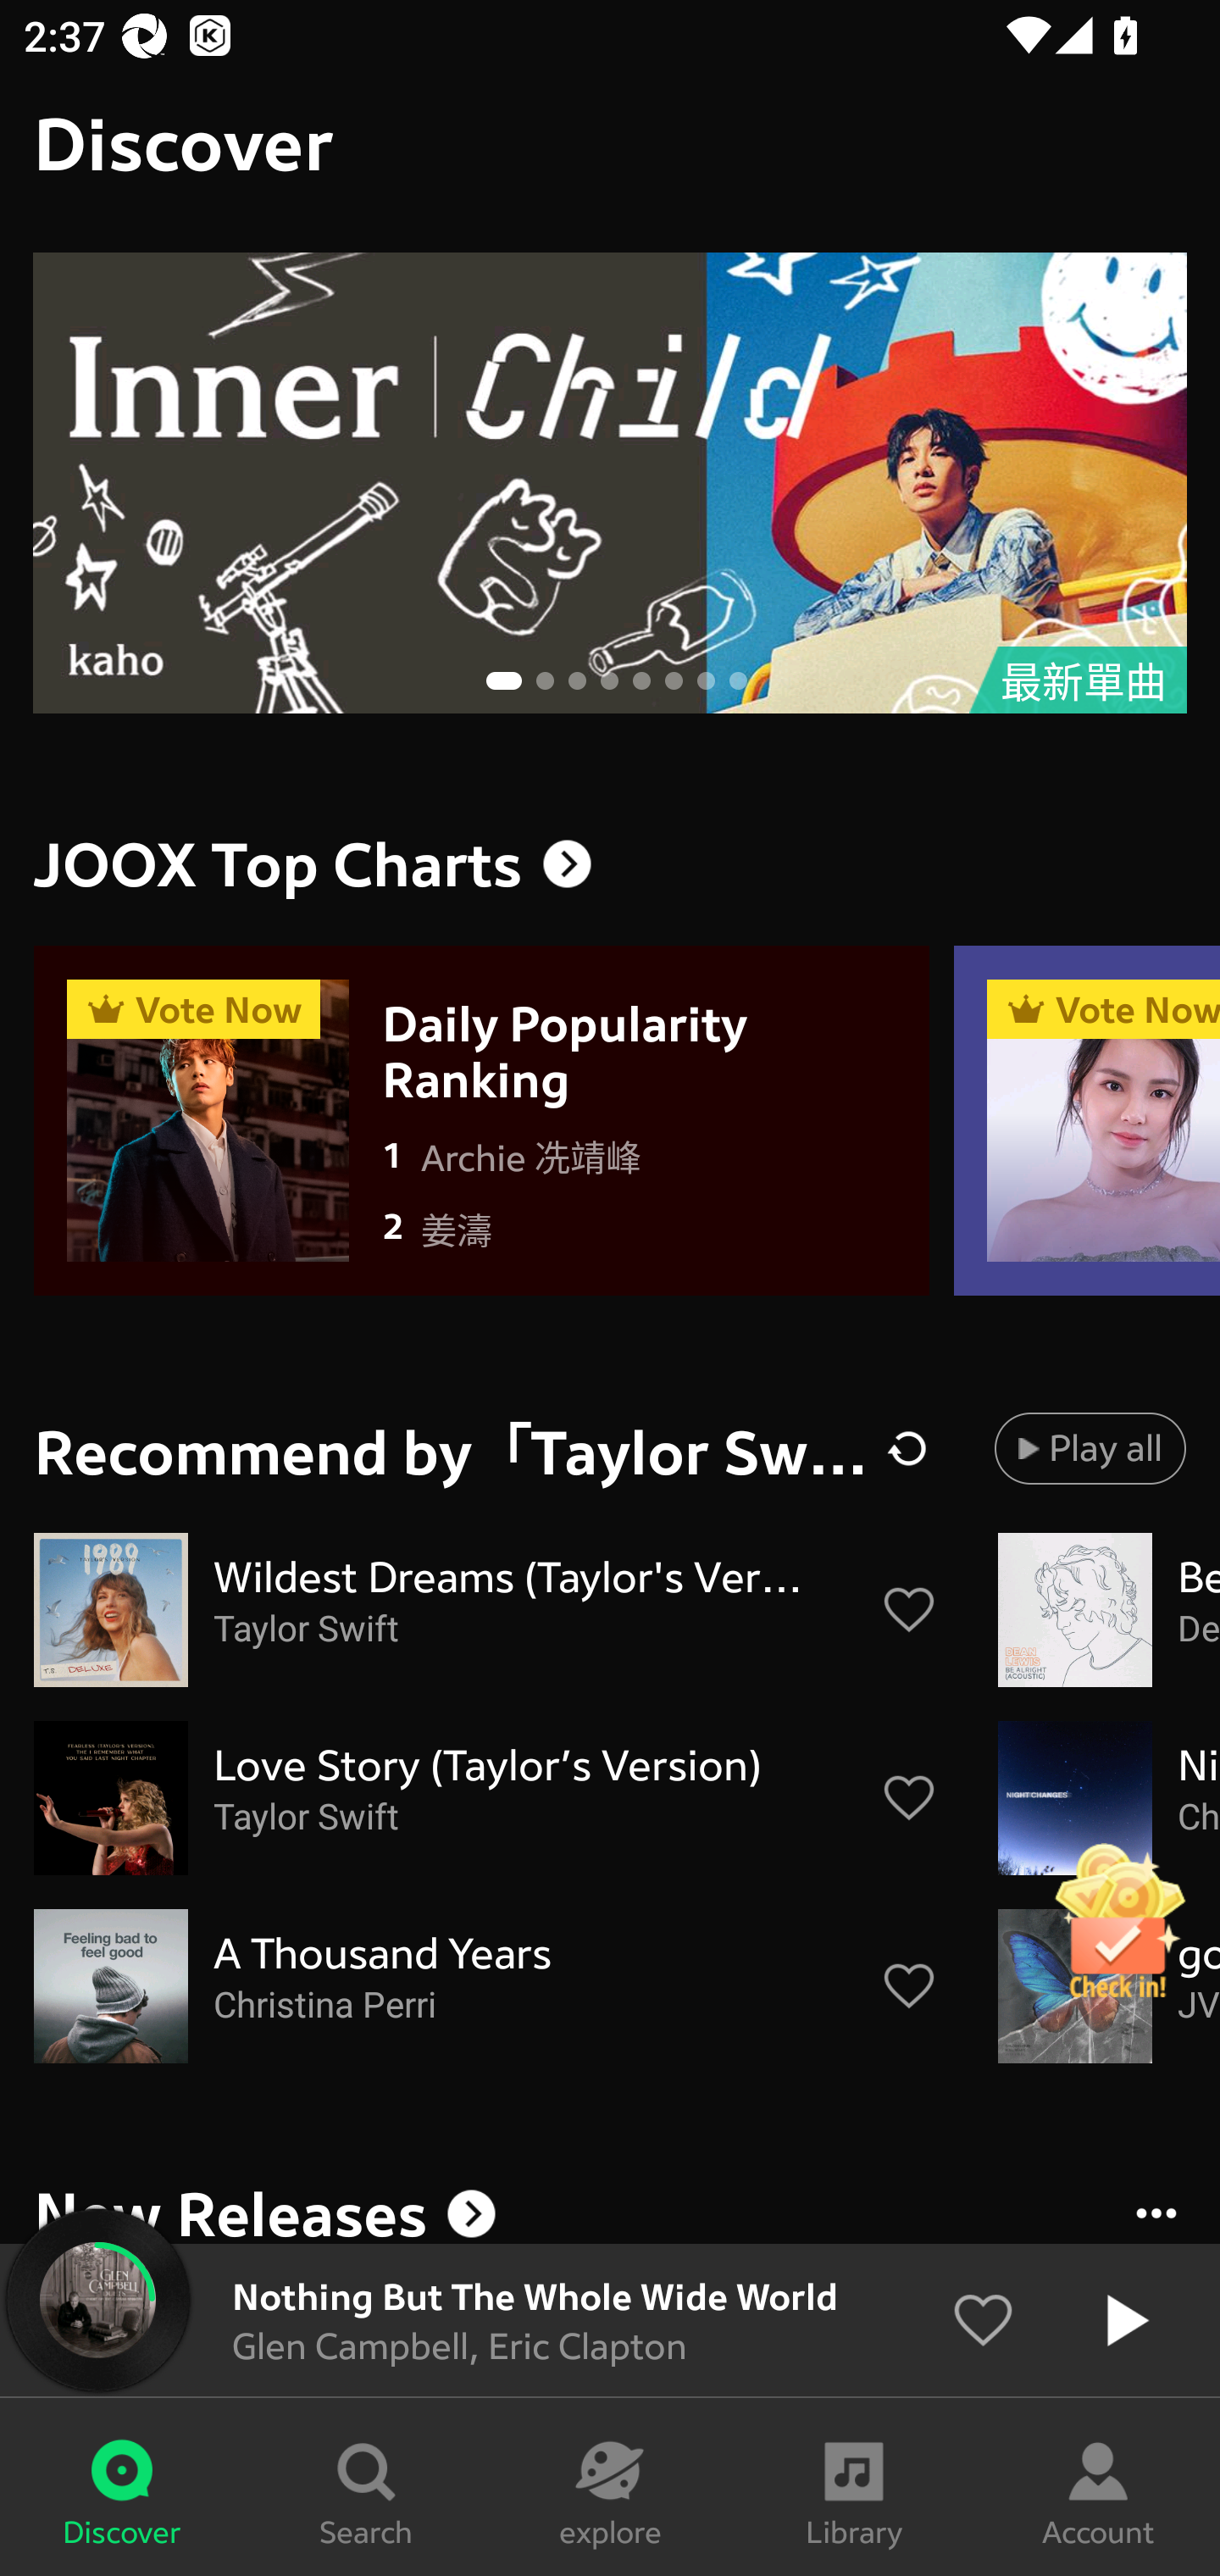 This screenshot has width=1220, height=2576. I want to click on 最新單曲  , so click(610, 483).